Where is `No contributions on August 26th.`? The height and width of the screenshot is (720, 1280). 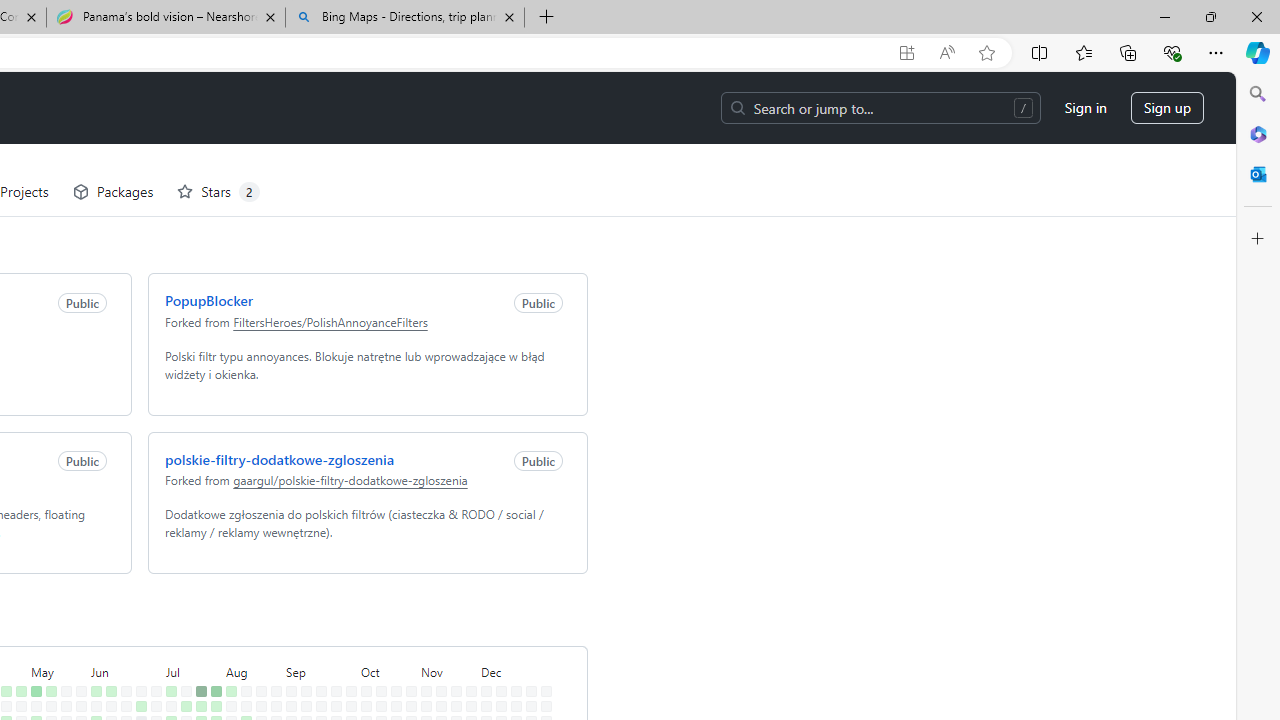 No contributions on August 26th. is located at coordinates (272, 634).